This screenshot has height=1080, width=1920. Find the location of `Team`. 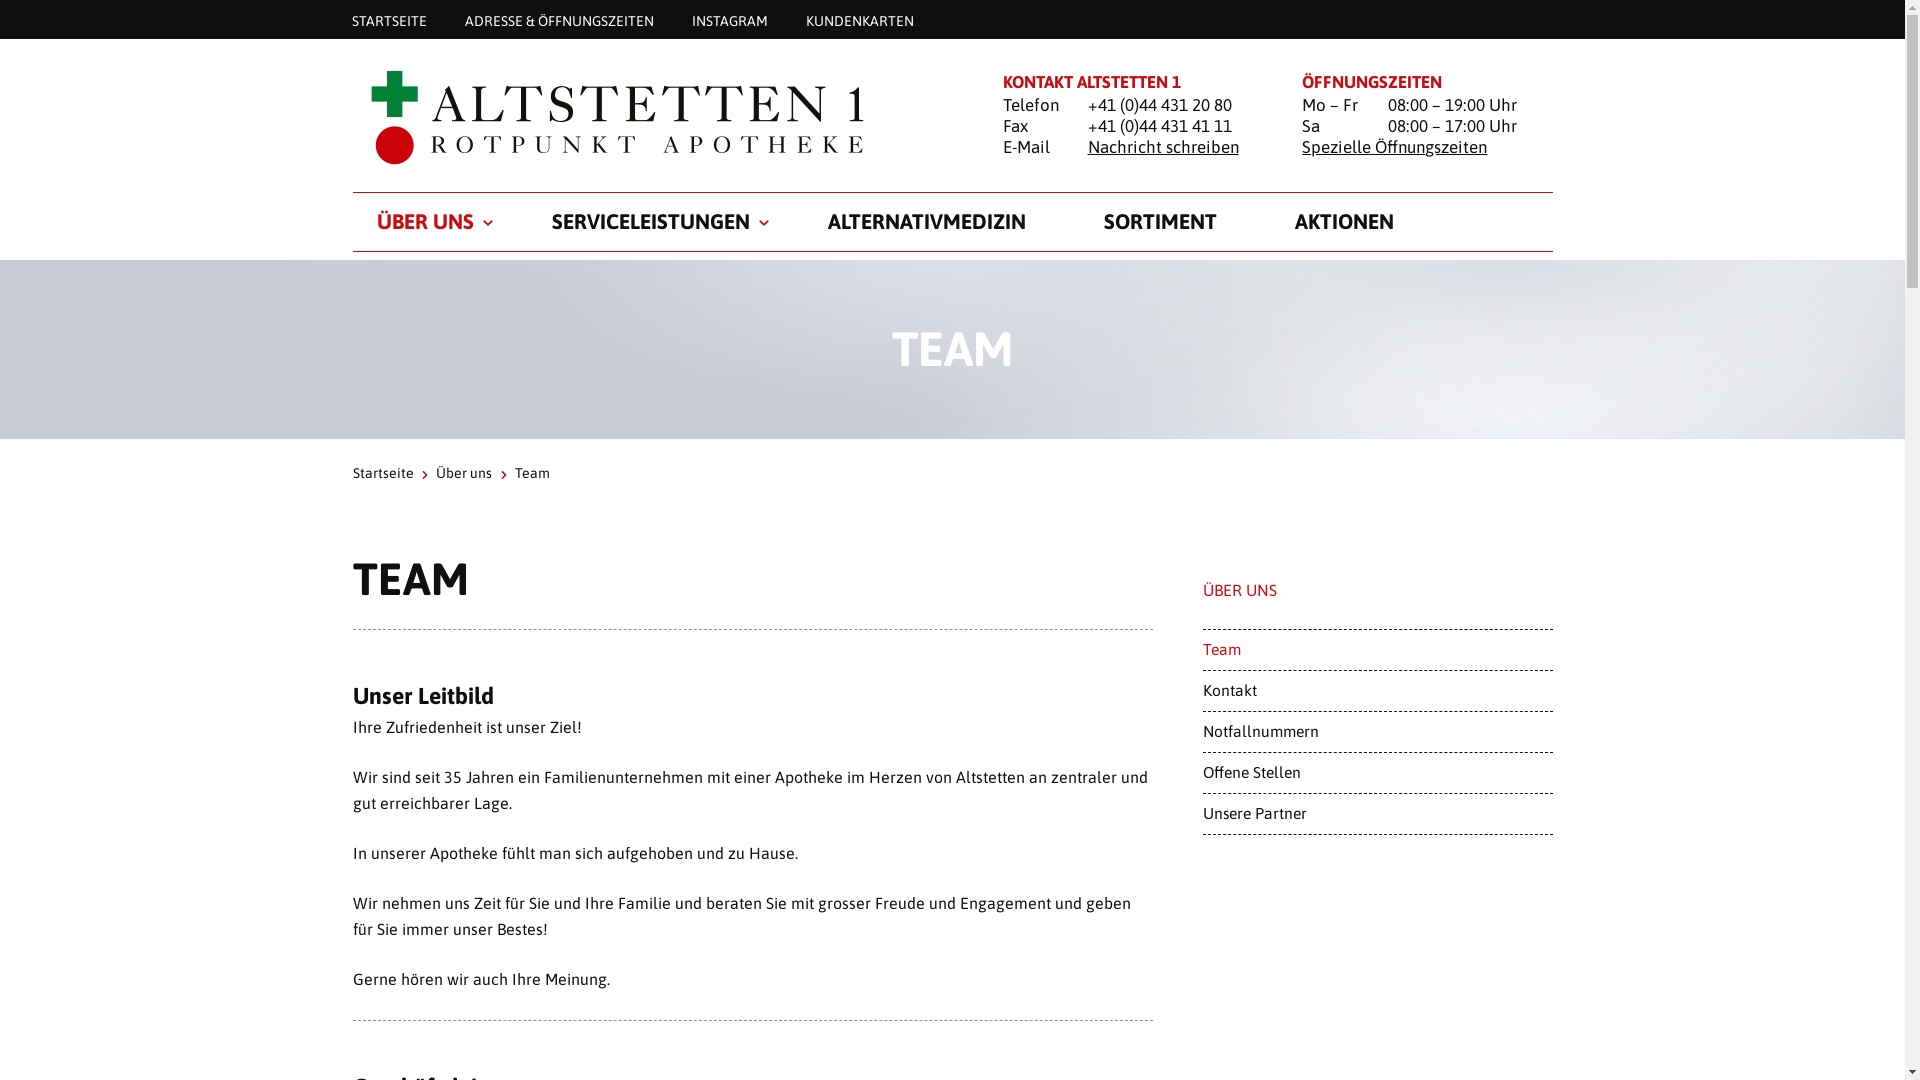

Team is located at coordinates (1377, 650).